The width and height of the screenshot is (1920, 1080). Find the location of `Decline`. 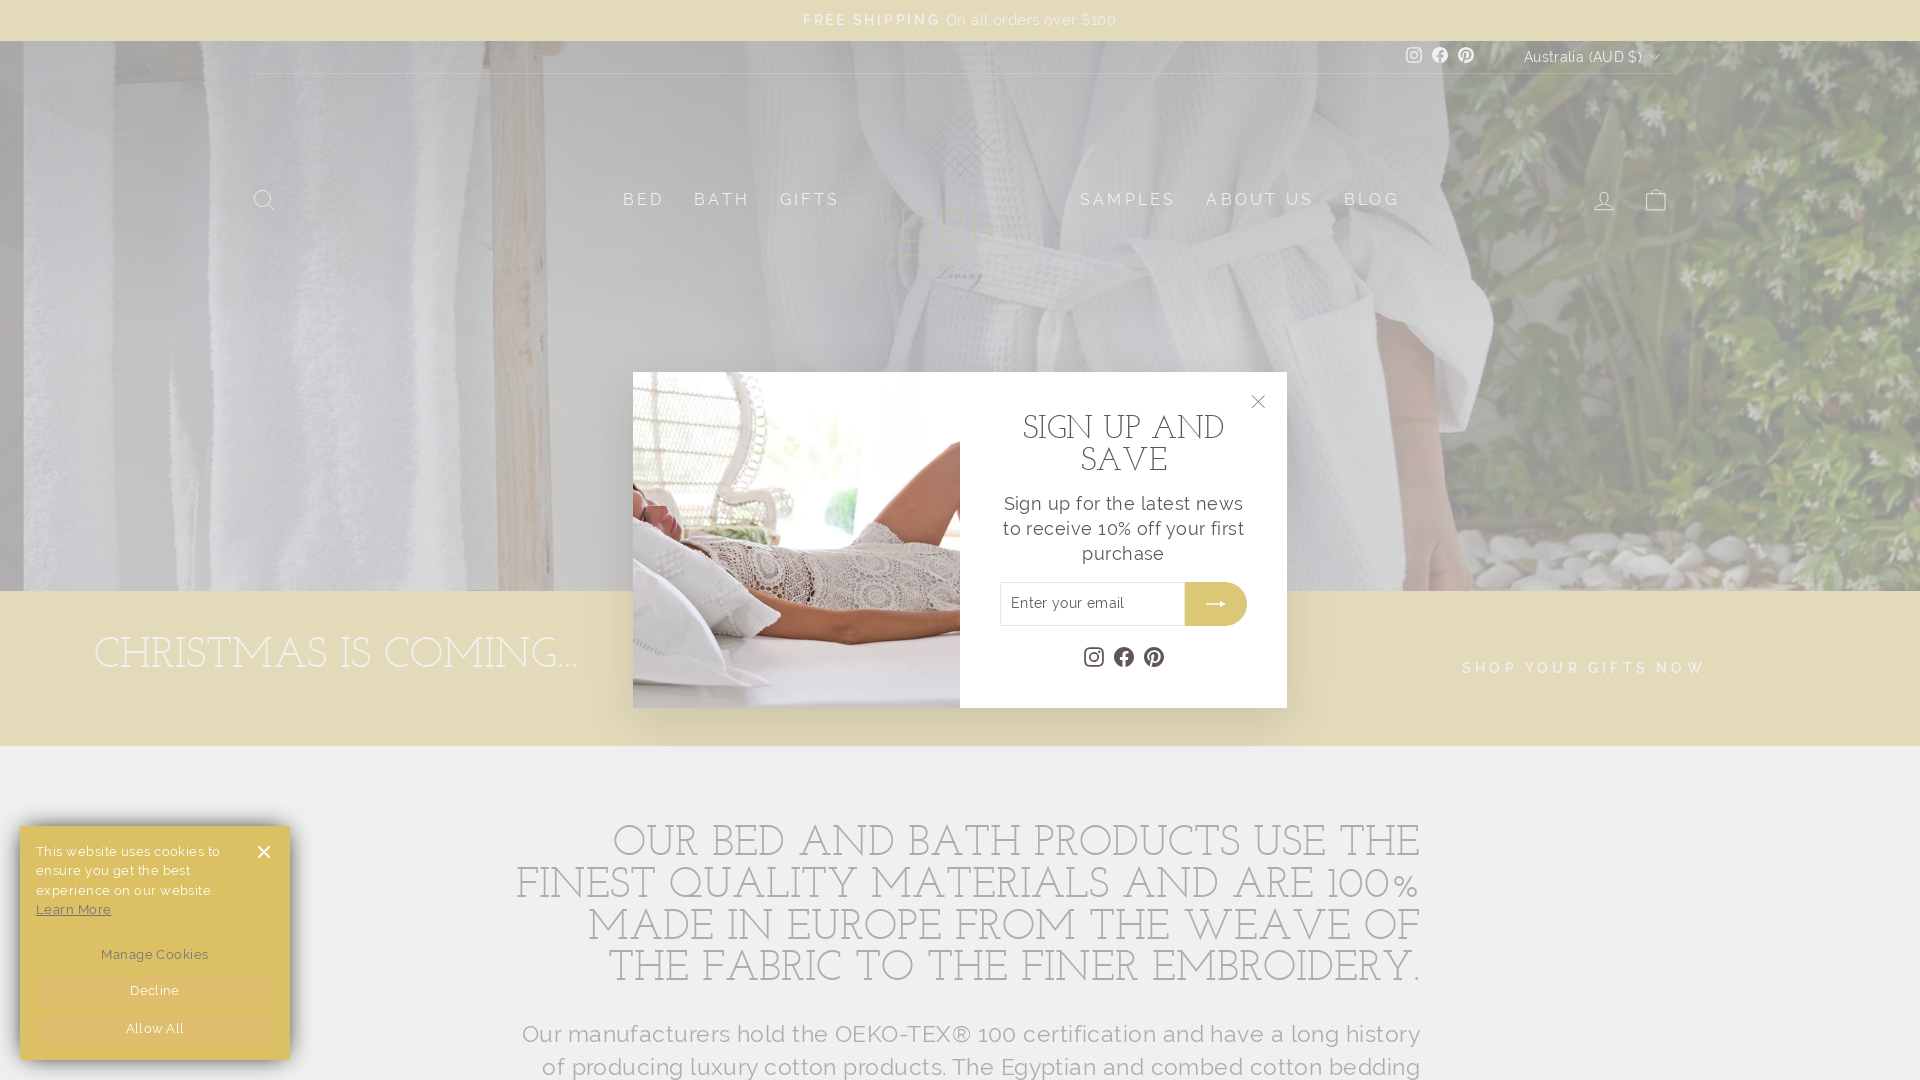

Decline is located at coordinates (155, 991).